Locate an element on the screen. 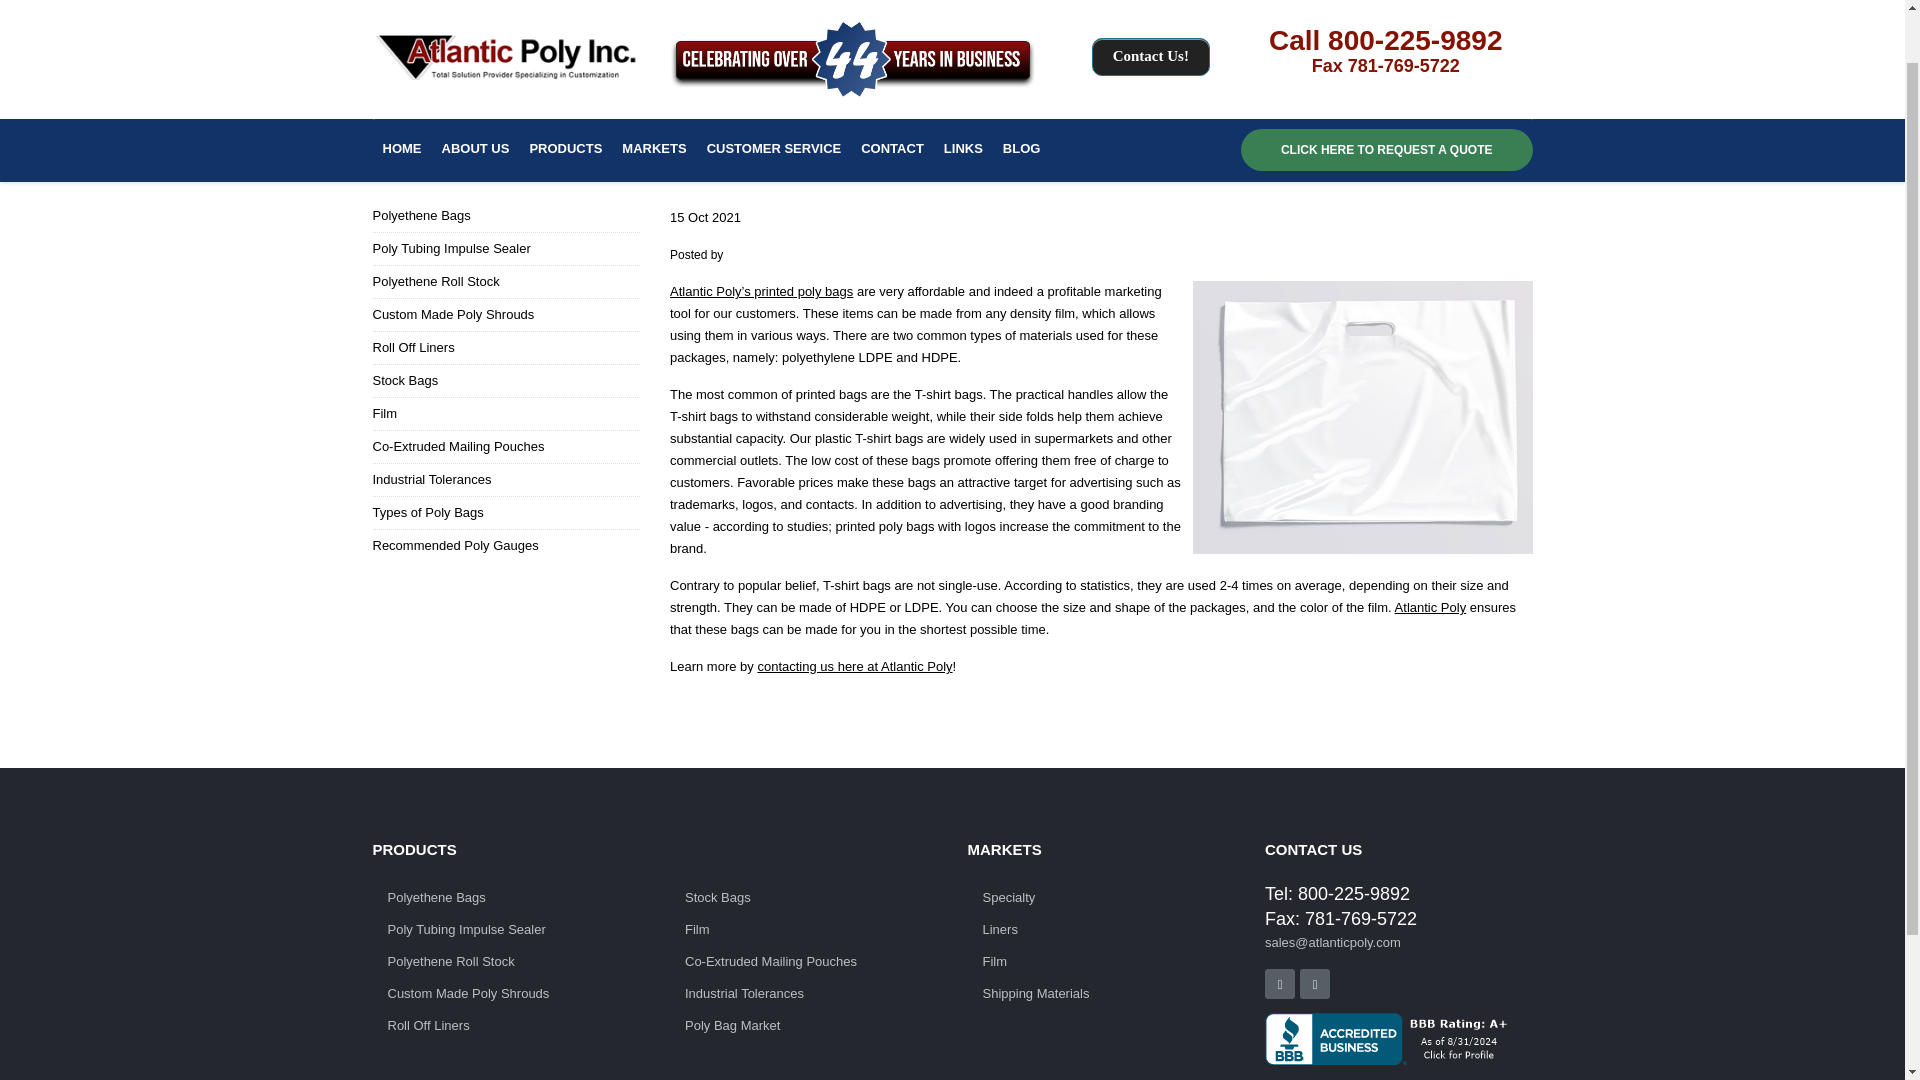 This screenshot has height=1080, width=1920. Celebrating Over 44 Years in Business! is located at coordinates (853, 19).